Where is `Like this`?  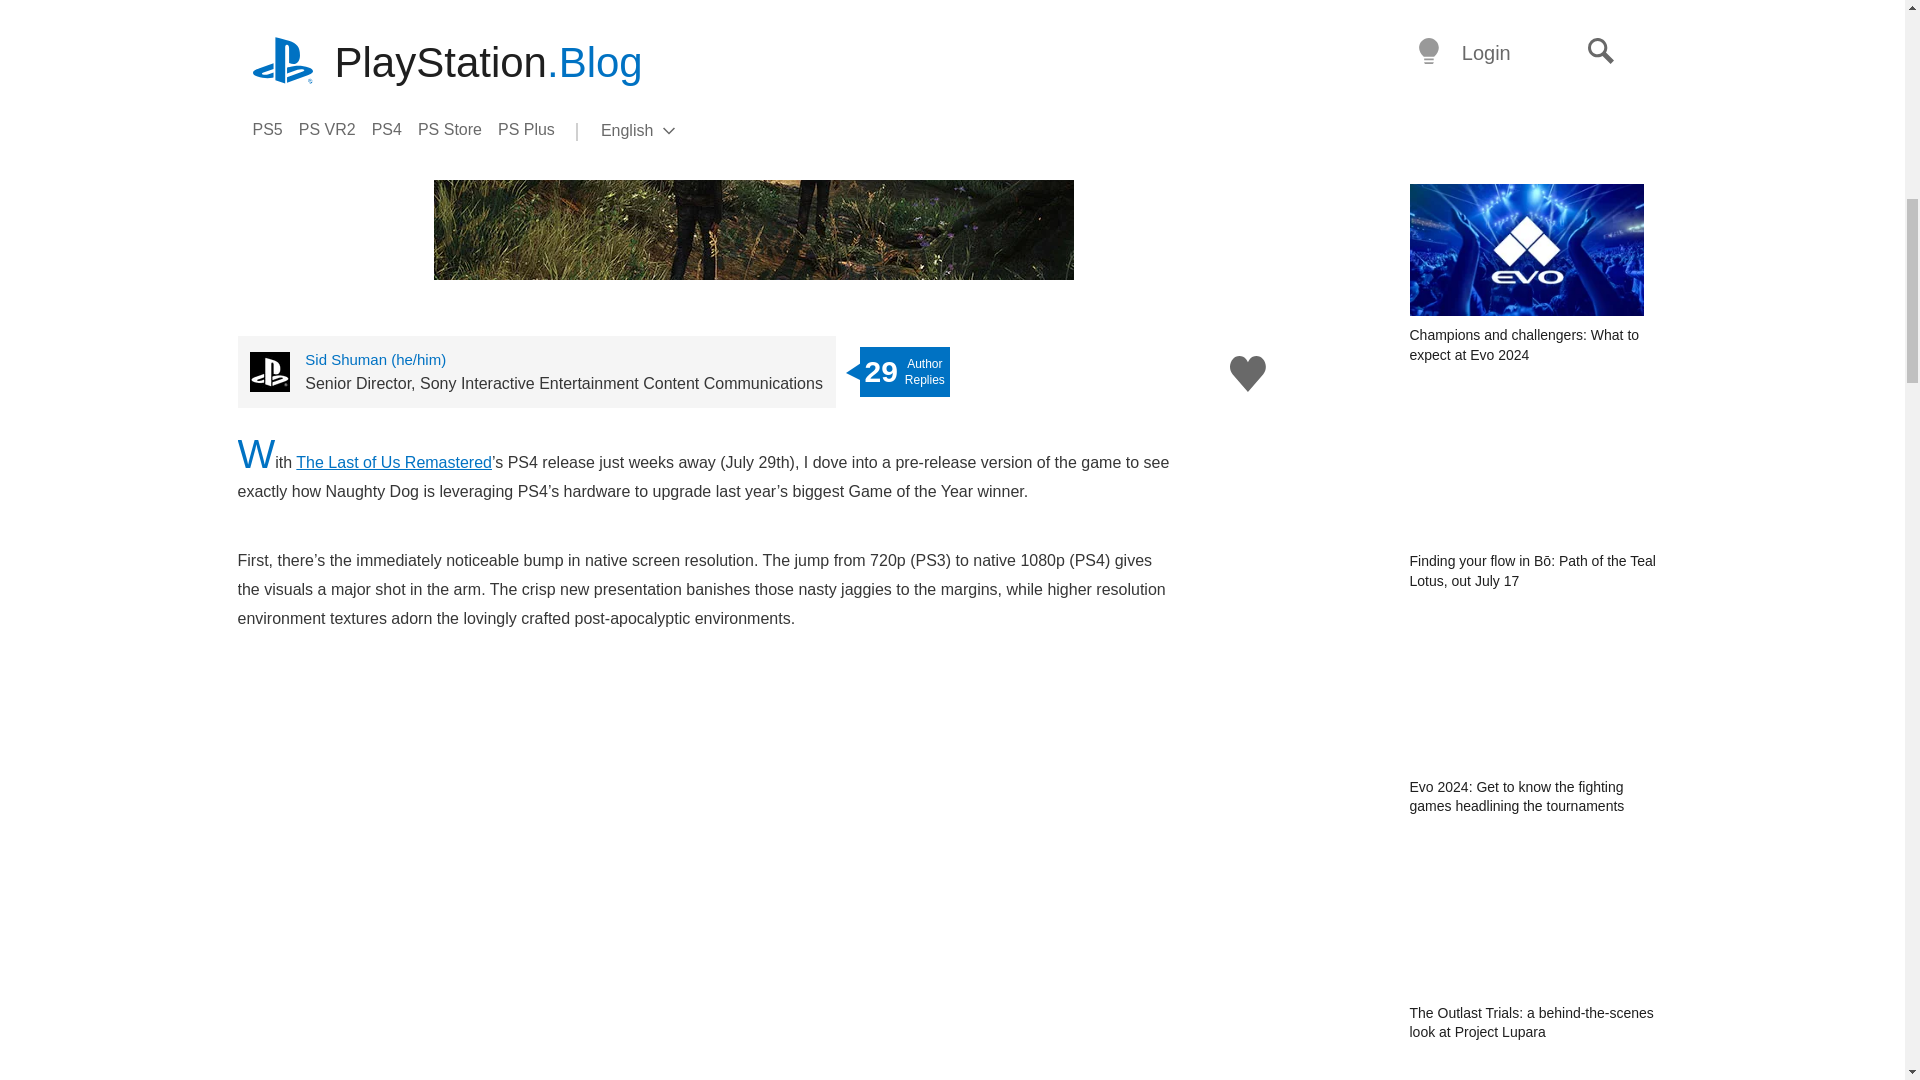 Like this is located at coordinates (1248, 374).